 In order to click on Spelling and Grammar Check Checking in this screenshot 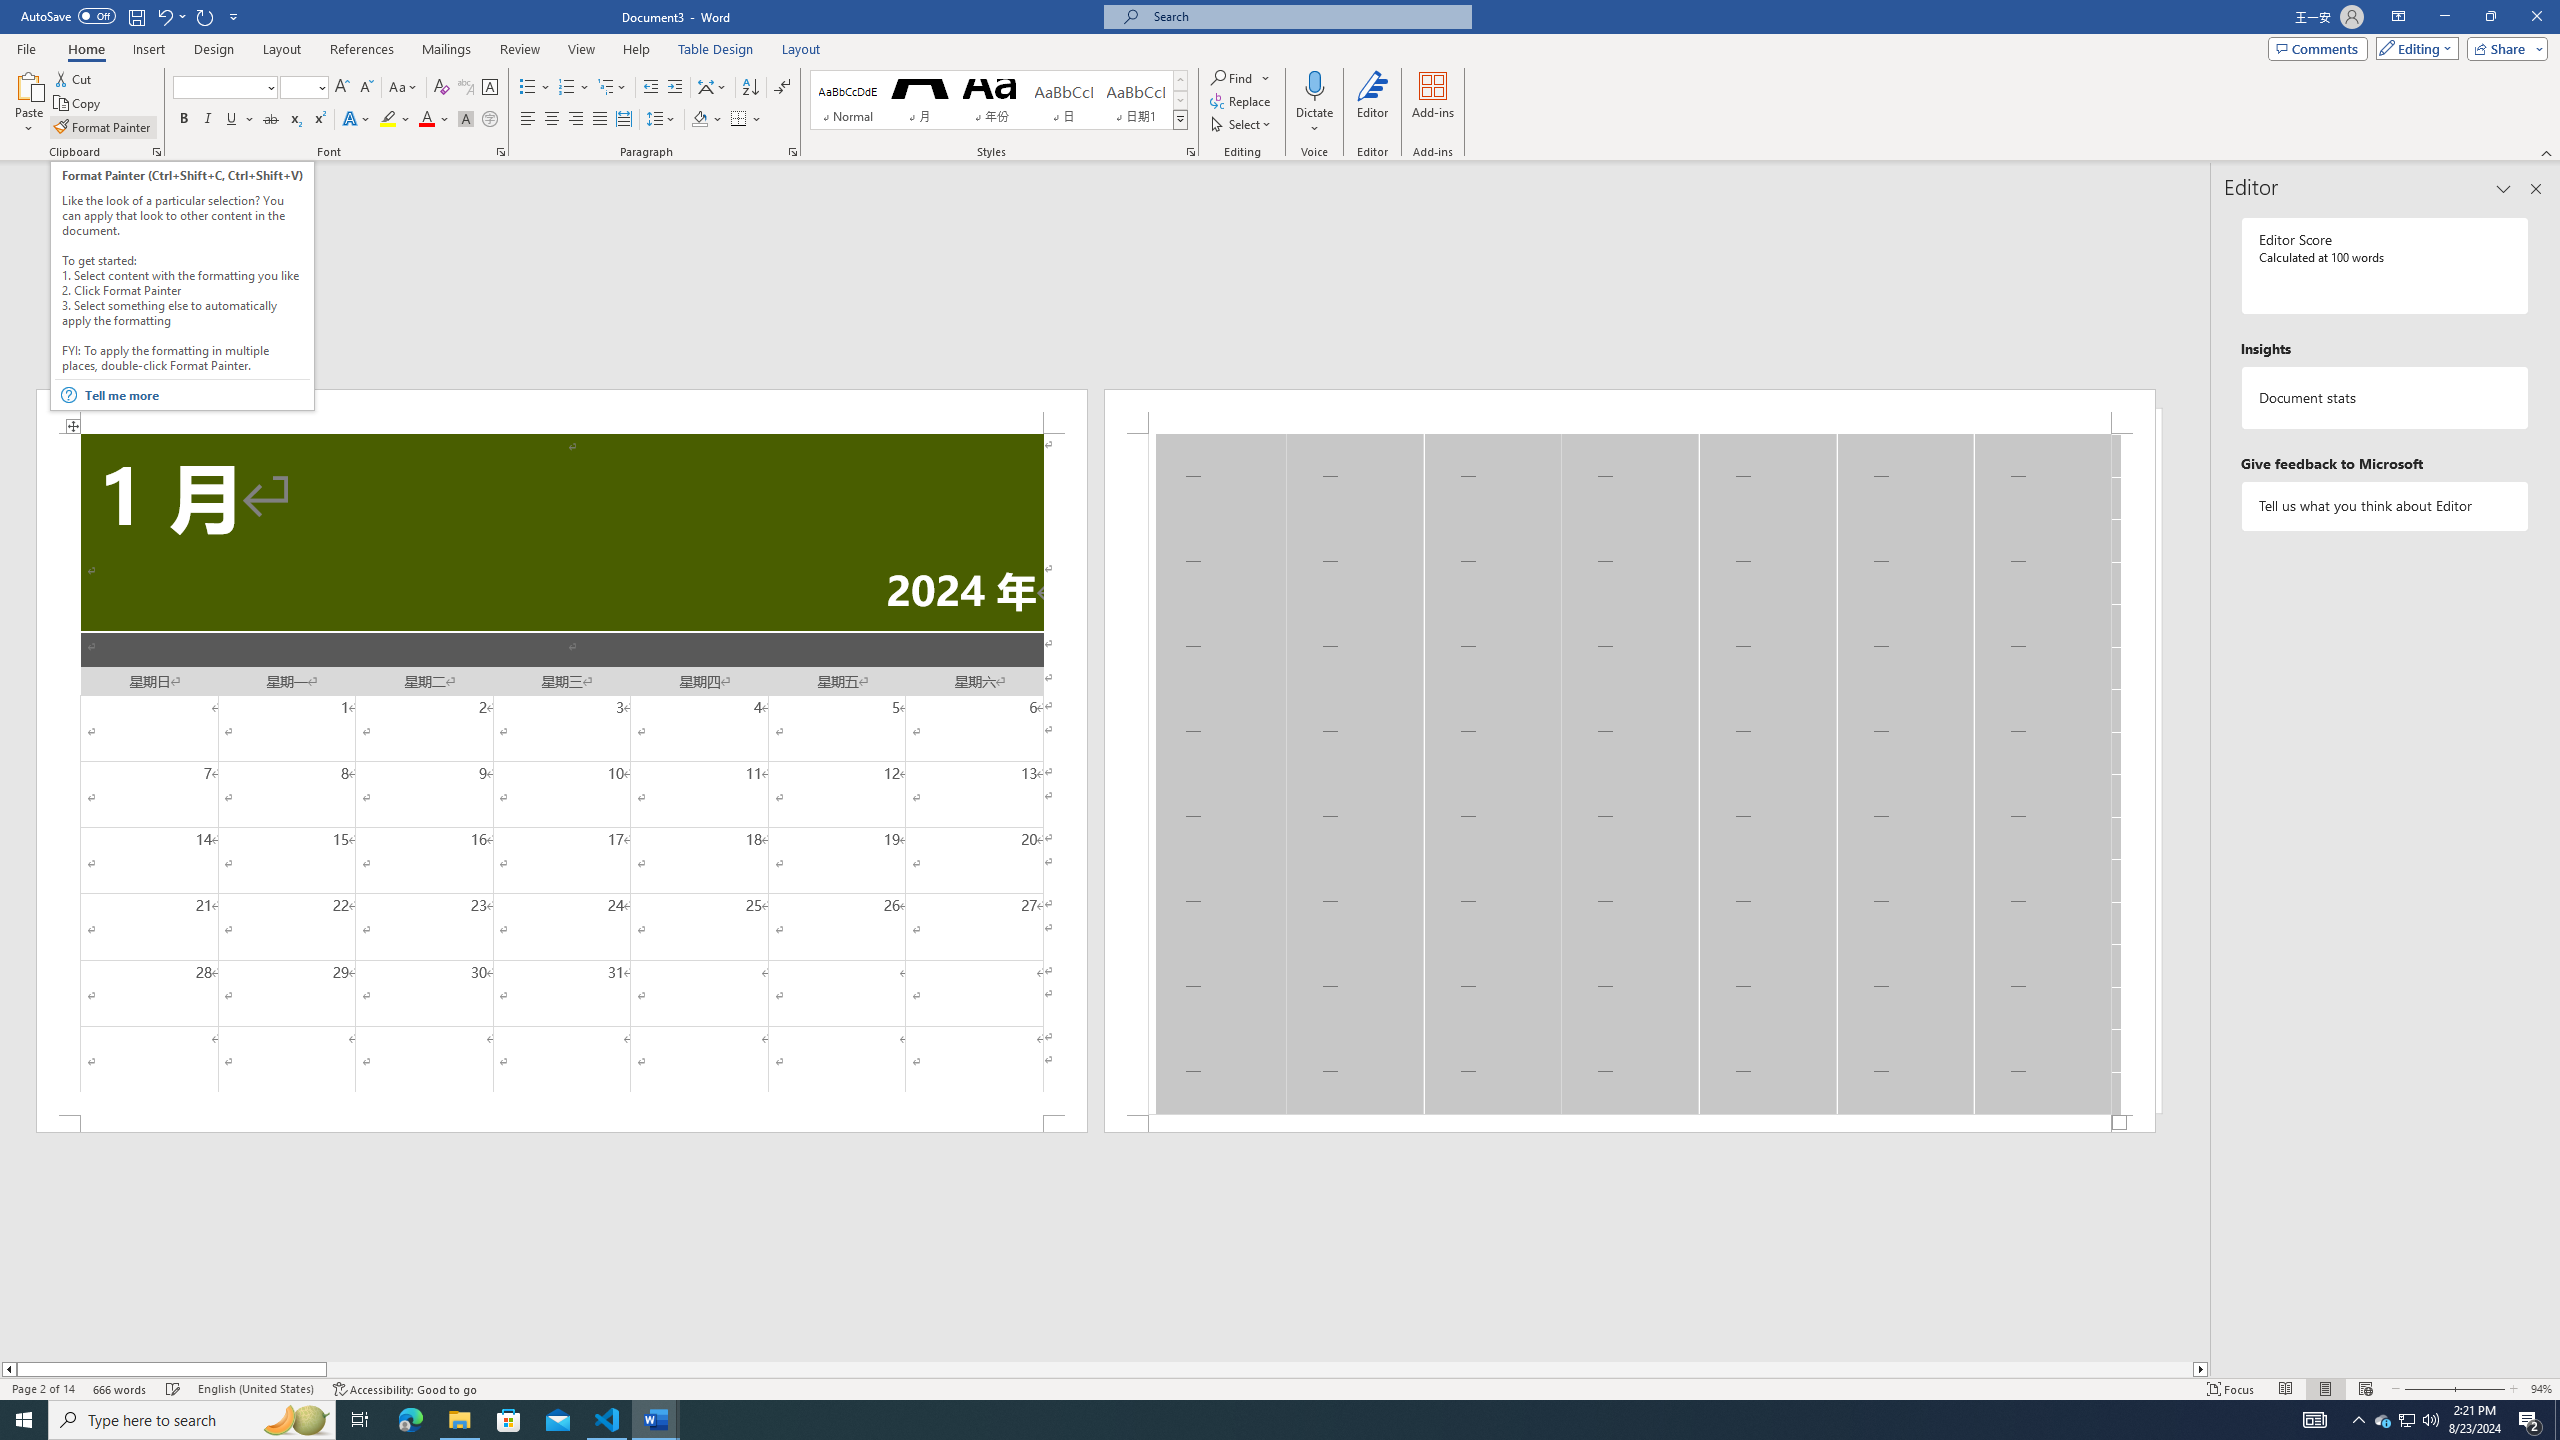, I will do `click(174, 1389)`.